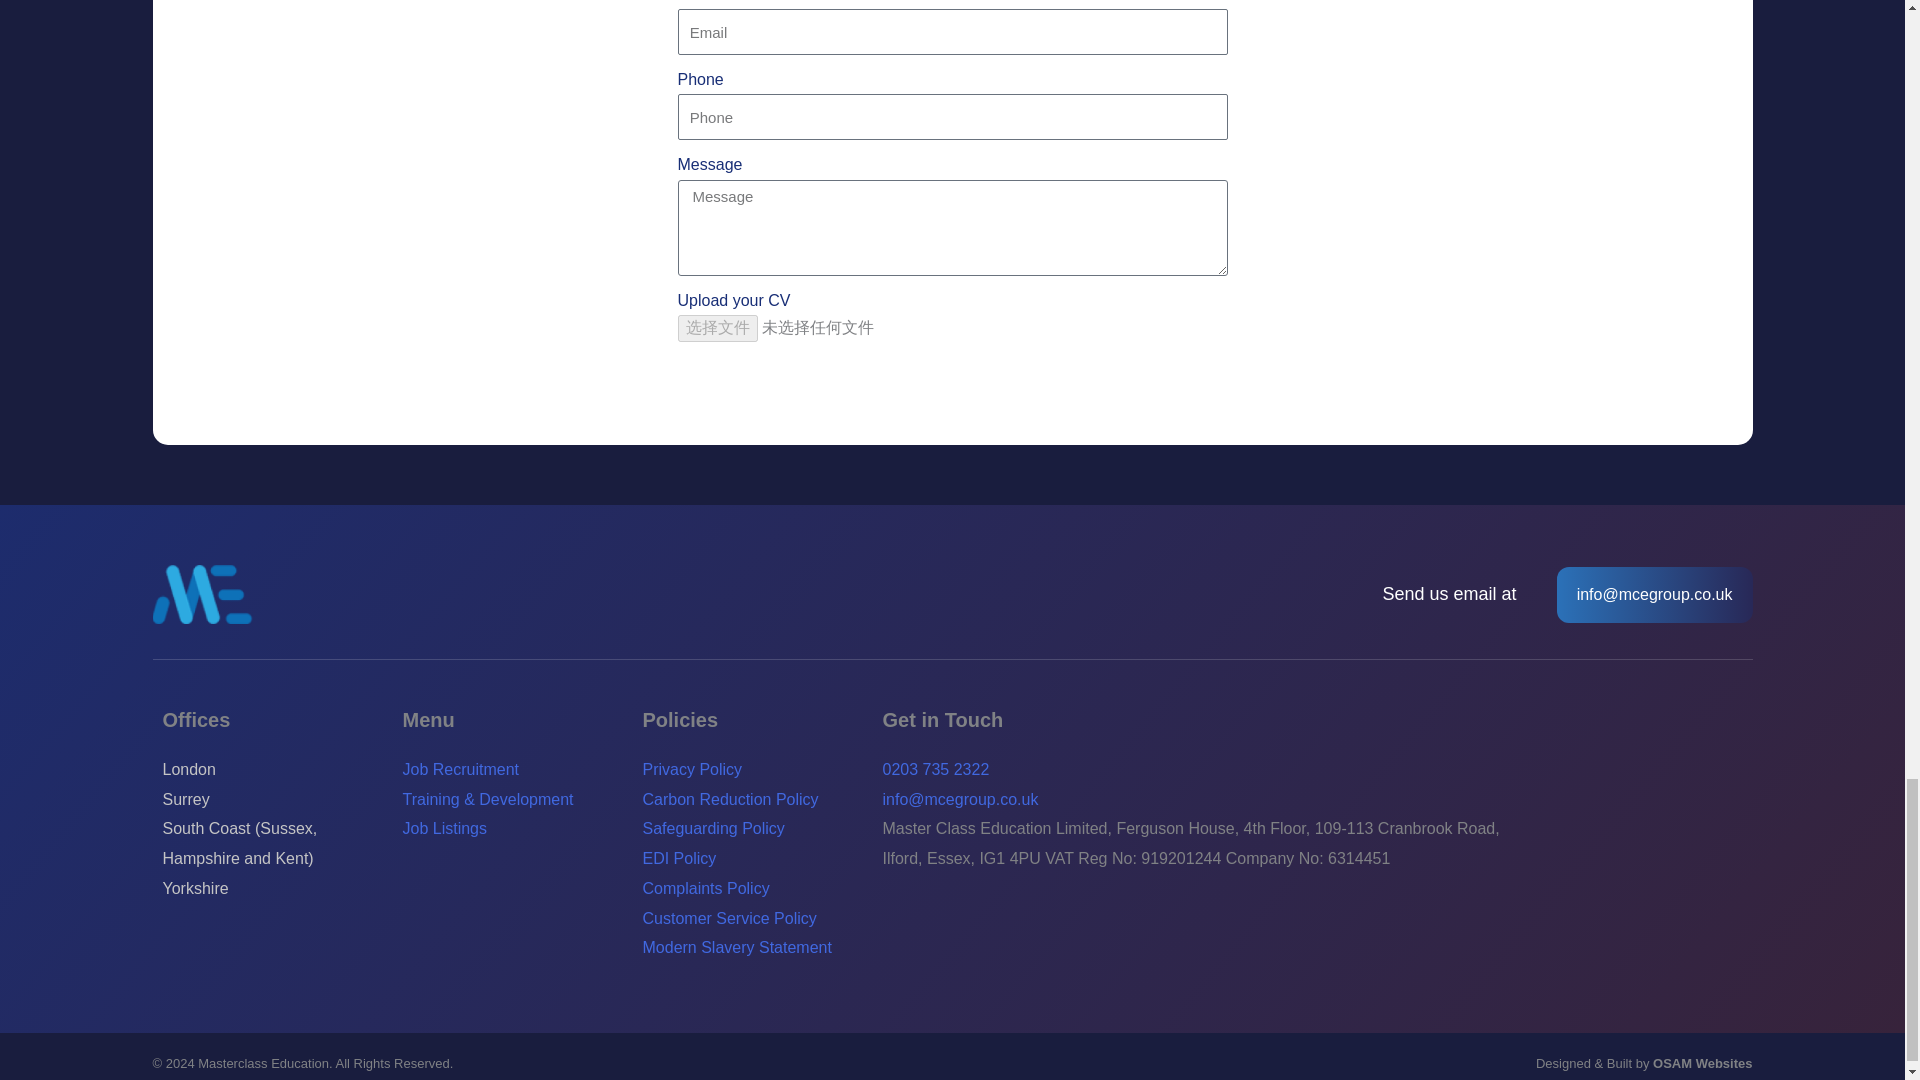 The height and width of the screenshot is (1080, 1920). What do you see at coordinates (512, 770) in the screenshot?
I see `Job Recruitment` at bounding box center [512, 770].